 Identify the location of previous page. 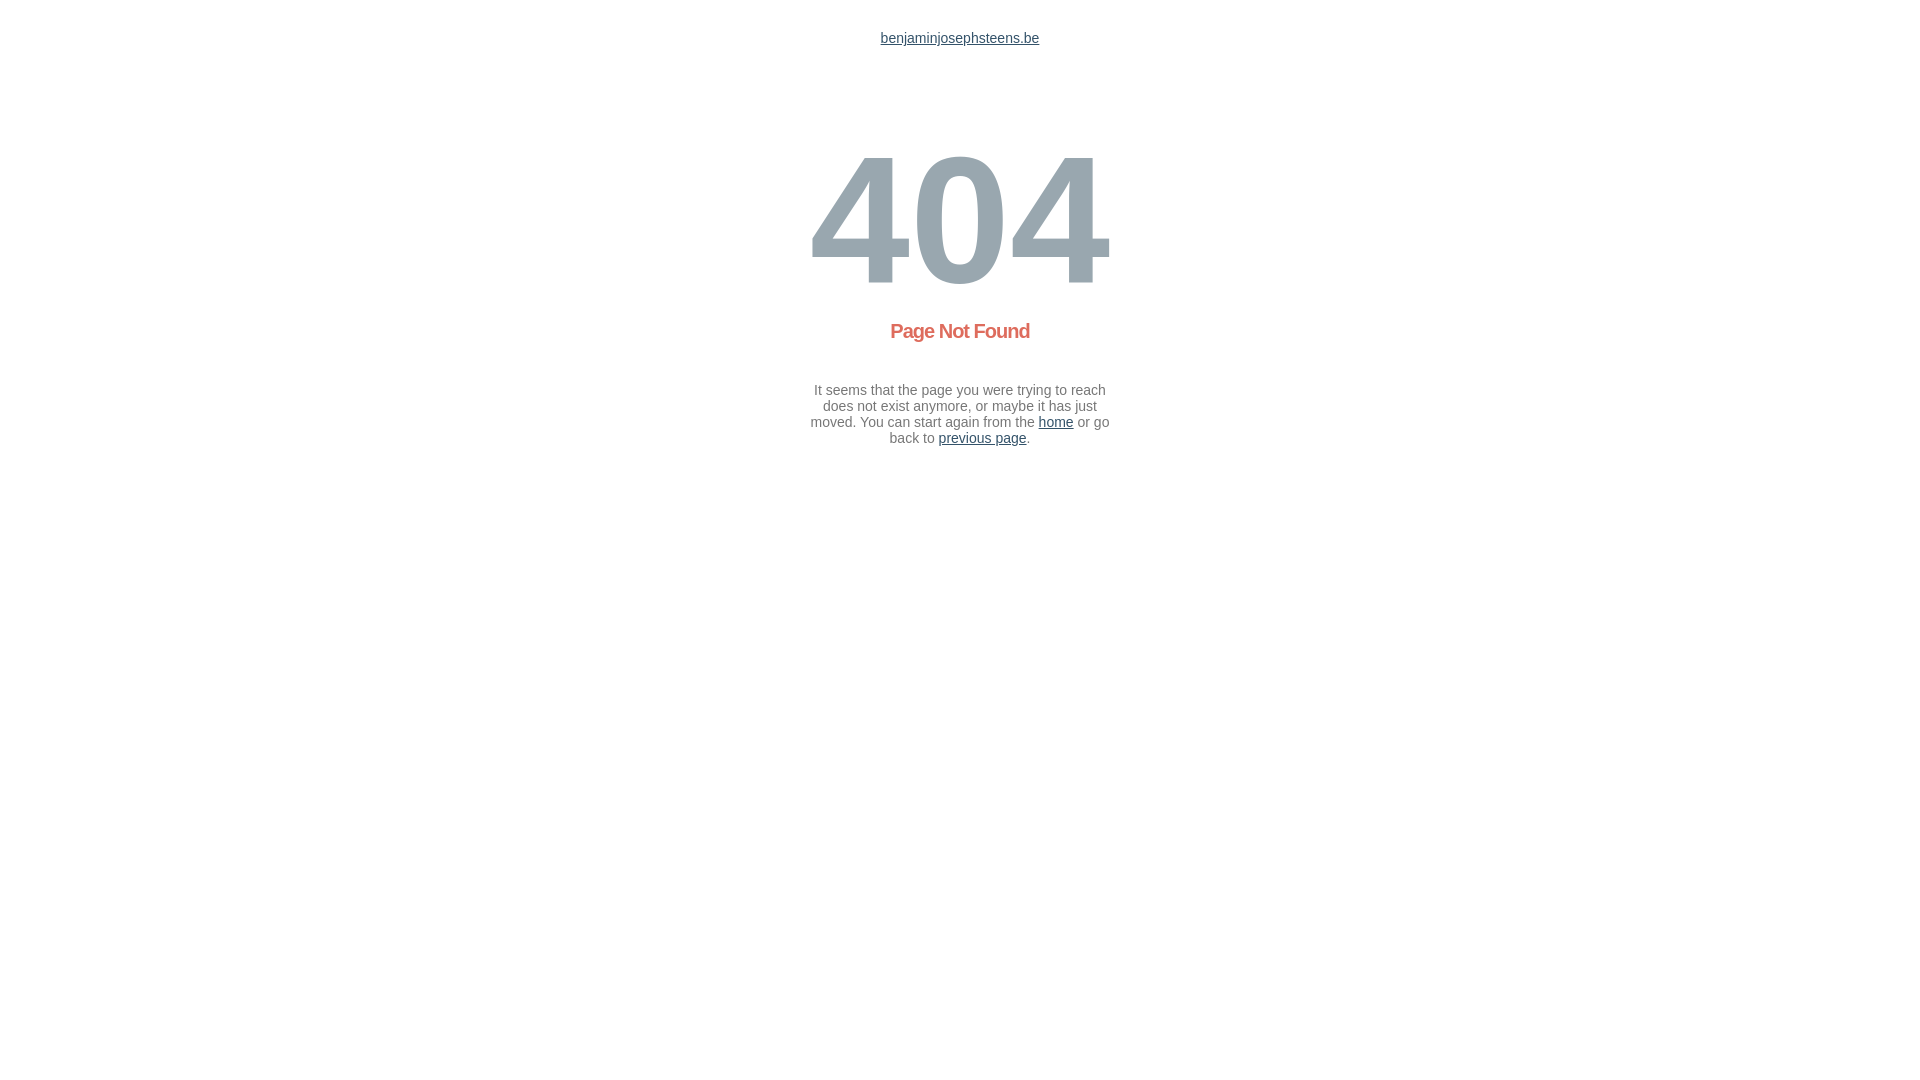
(983, 438).